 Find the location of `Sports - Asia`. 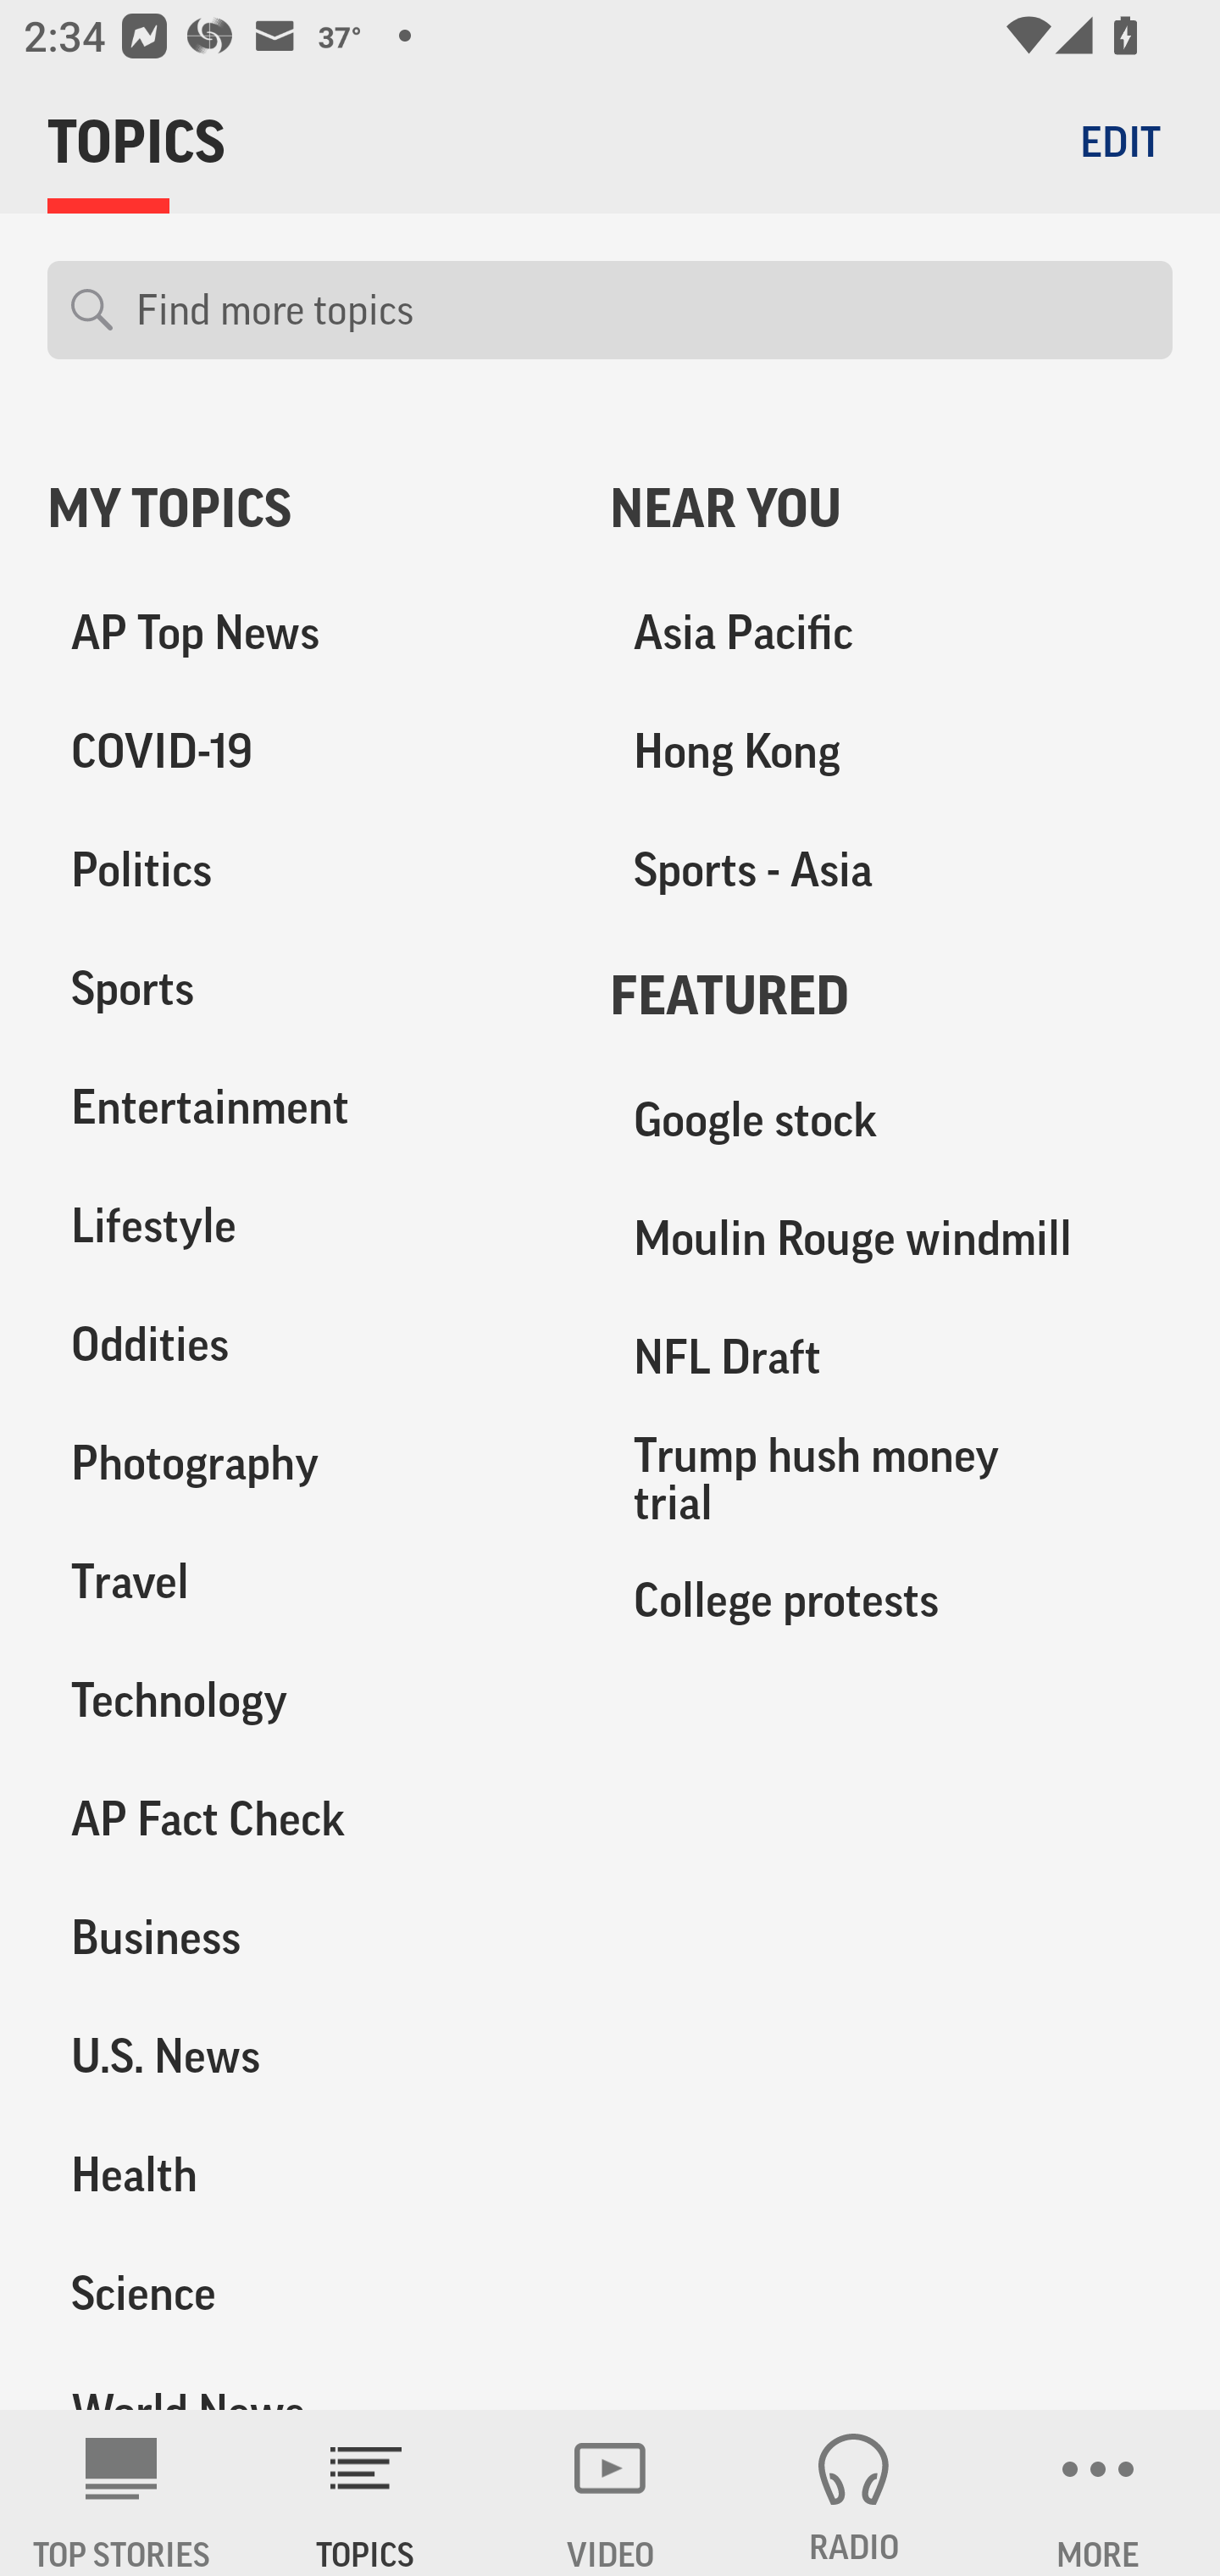

Sports - Asia is located at coordinates (891, 870).